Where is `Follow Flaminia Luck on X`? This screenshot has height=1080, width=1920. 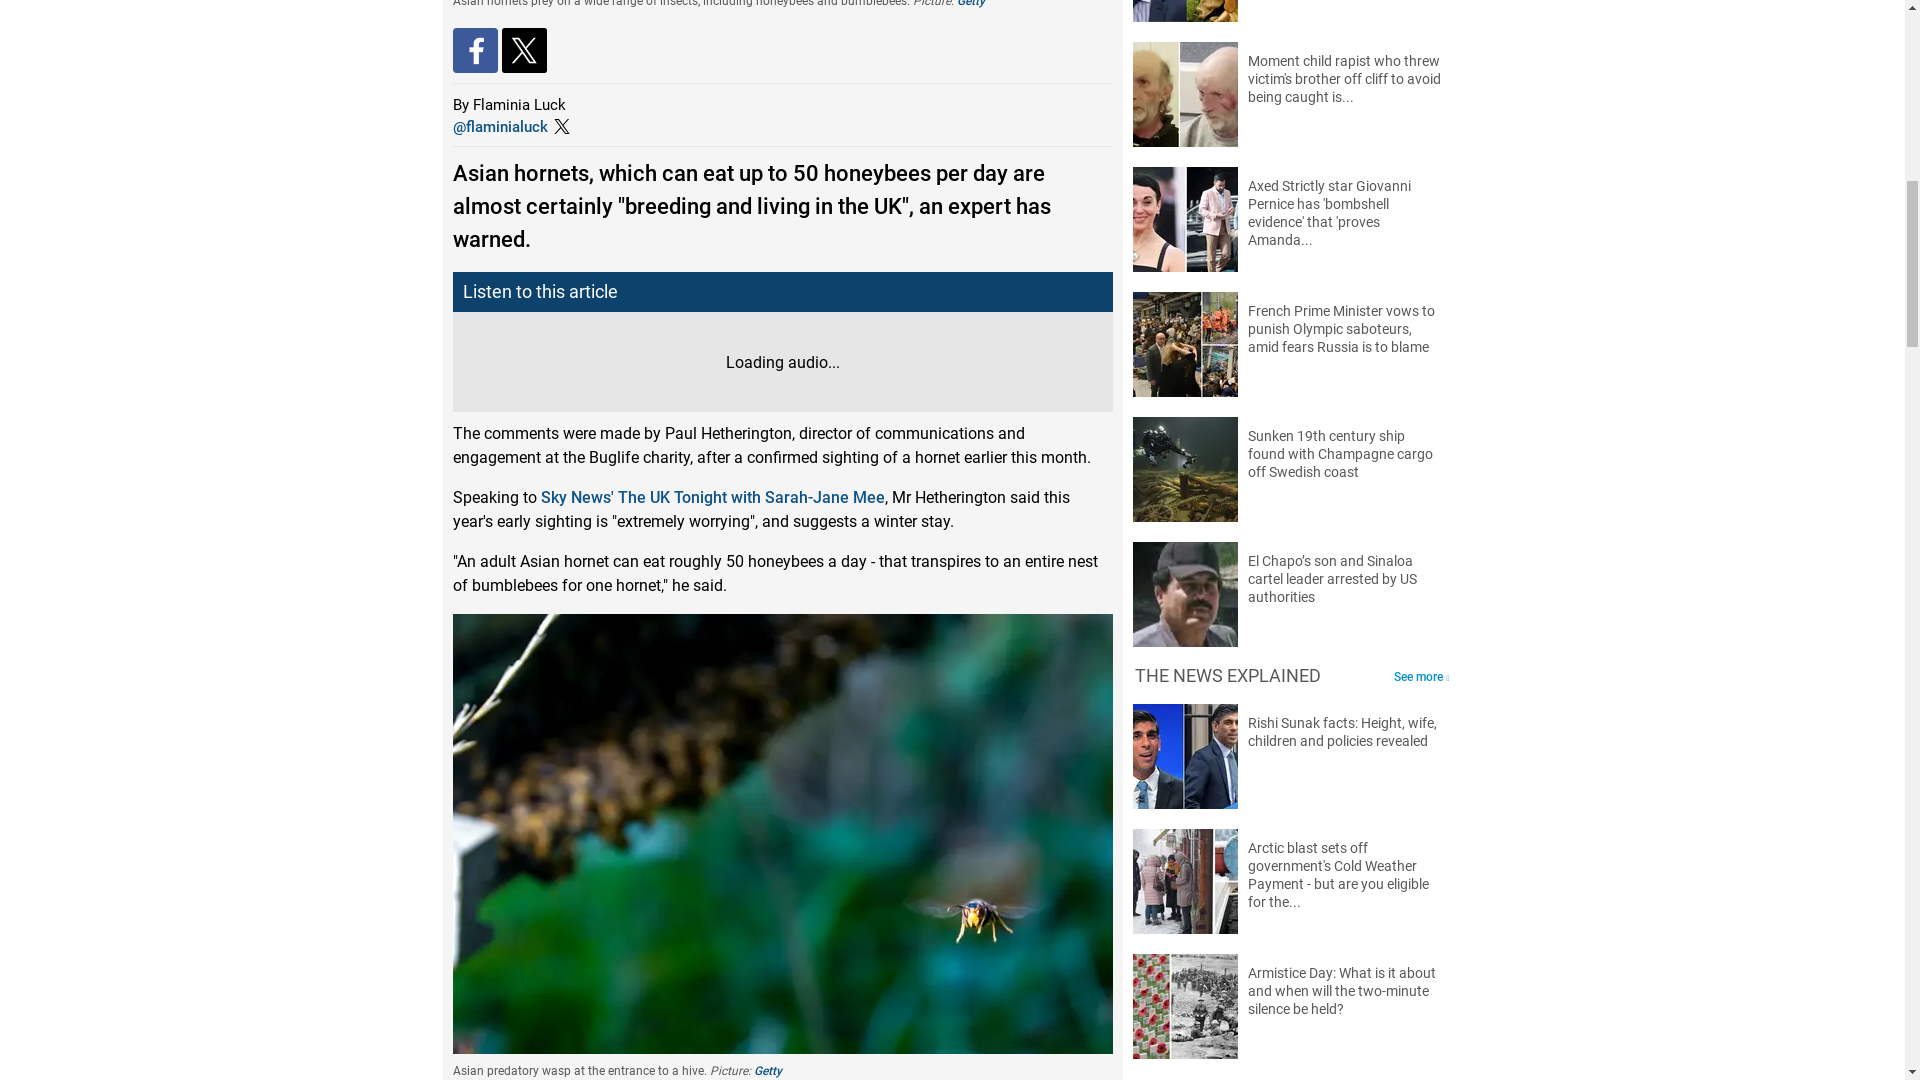
Follow Flaminia Luck on X is located at coordinates (499, 126).